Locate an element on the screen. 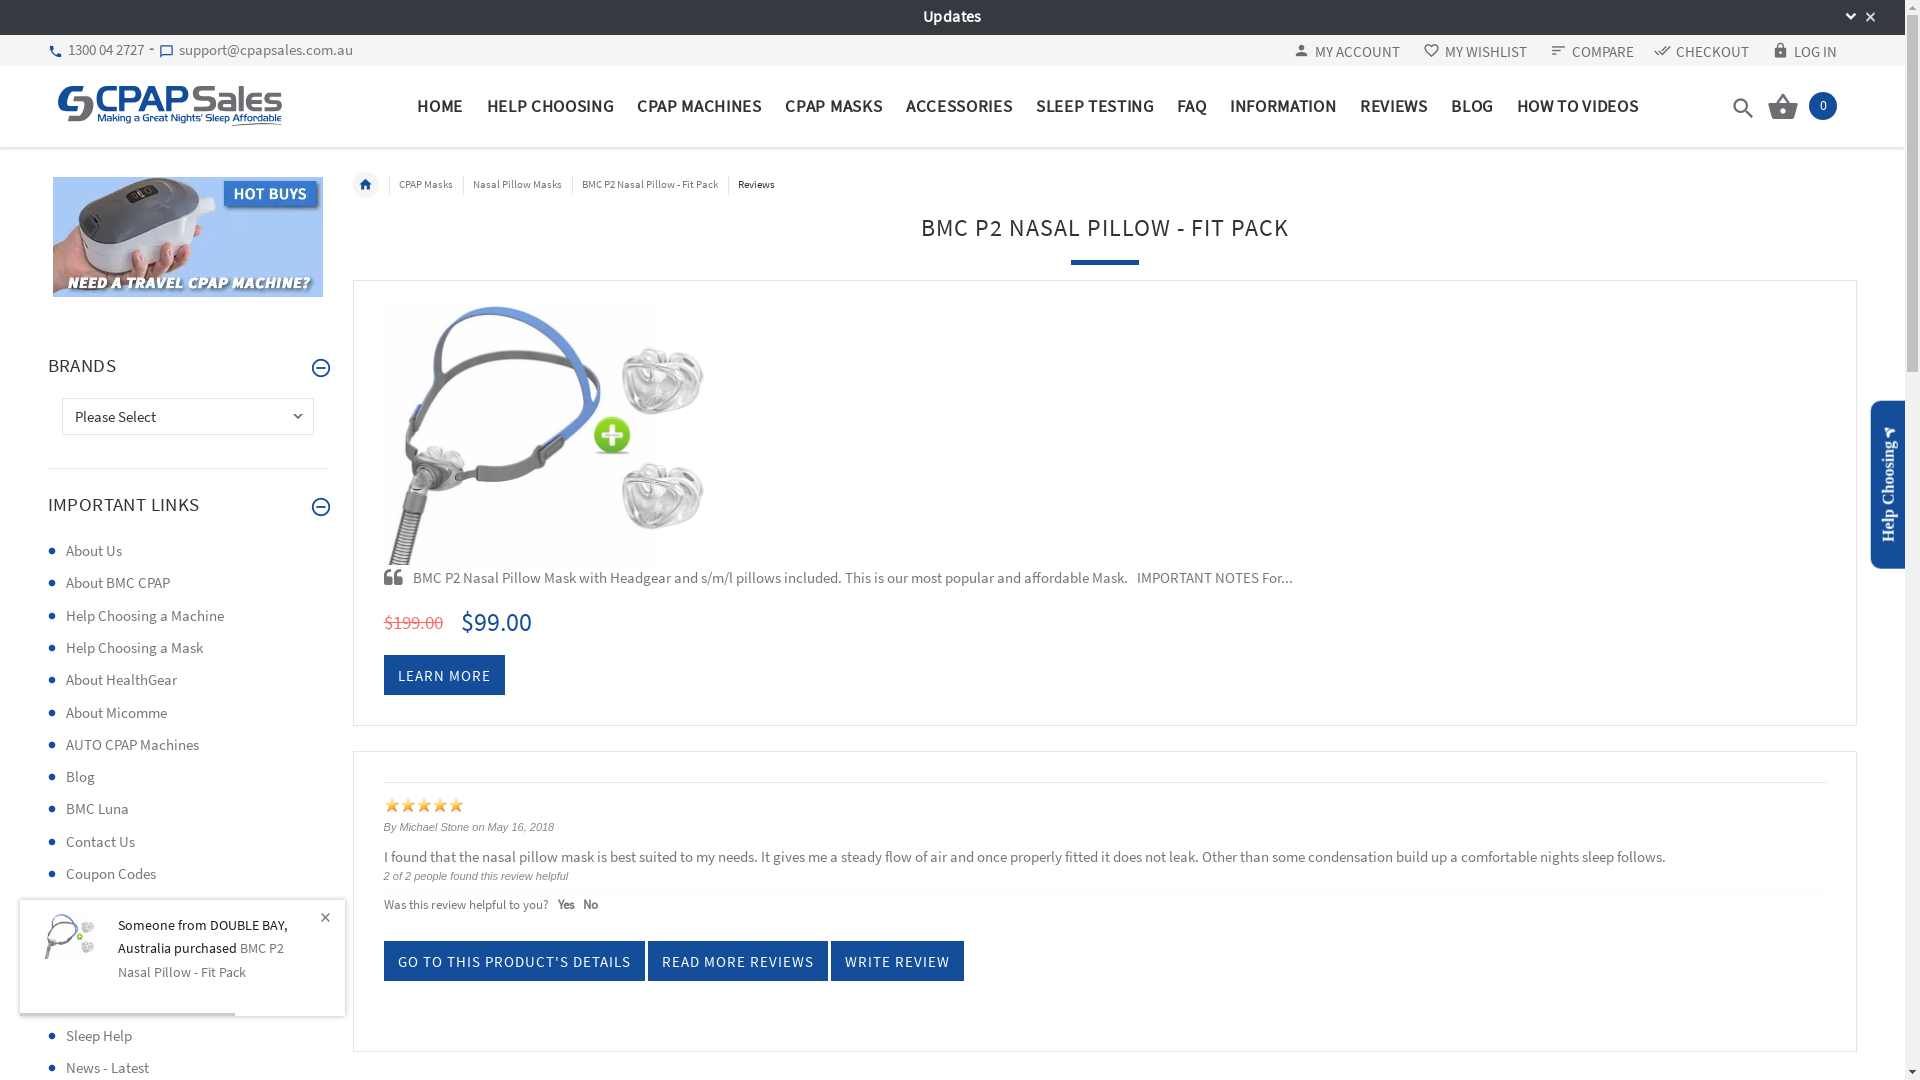 The image size is (1920, 1080). About BMC CPAP is located at coordinates (118, 582).